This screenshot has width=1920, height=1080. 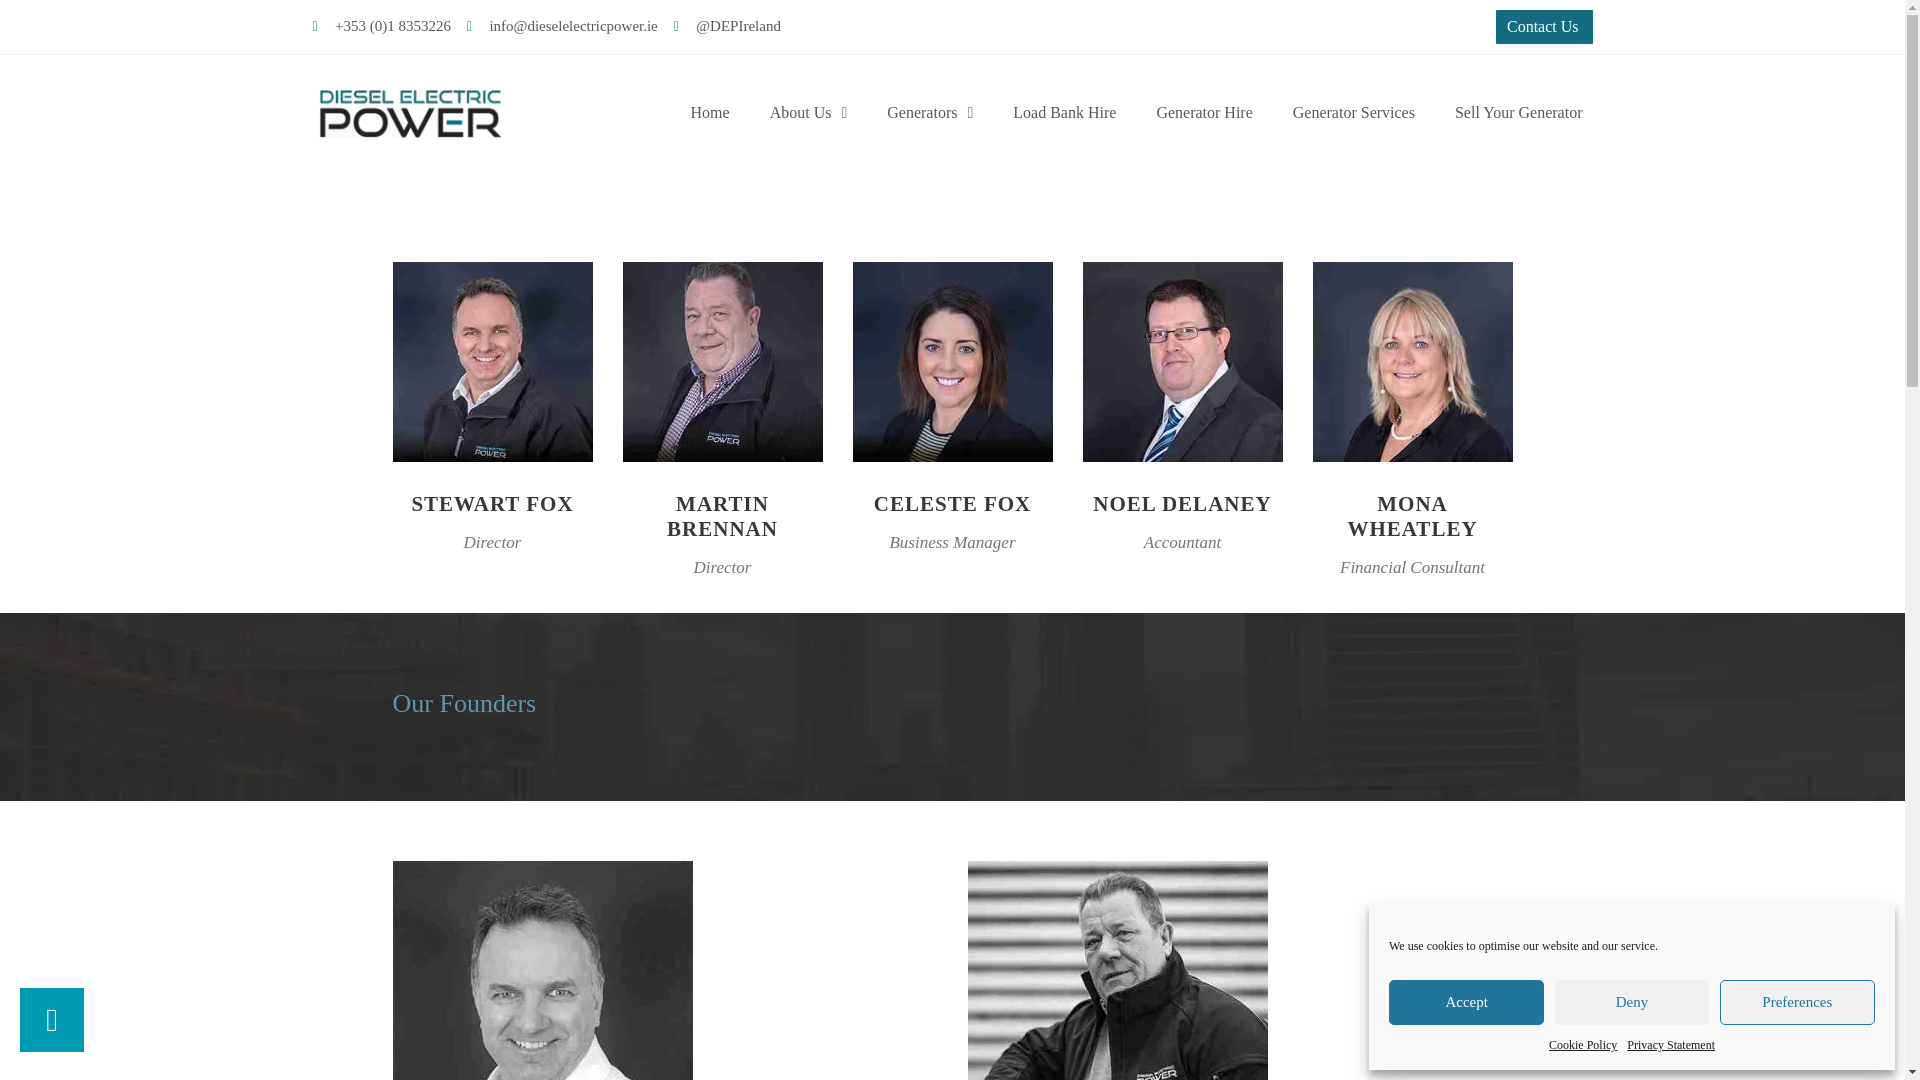 What do you see at coordinates (1204, 112) in the screenshot?
I see `Generator Hire` at bounding box center [1204, 112].